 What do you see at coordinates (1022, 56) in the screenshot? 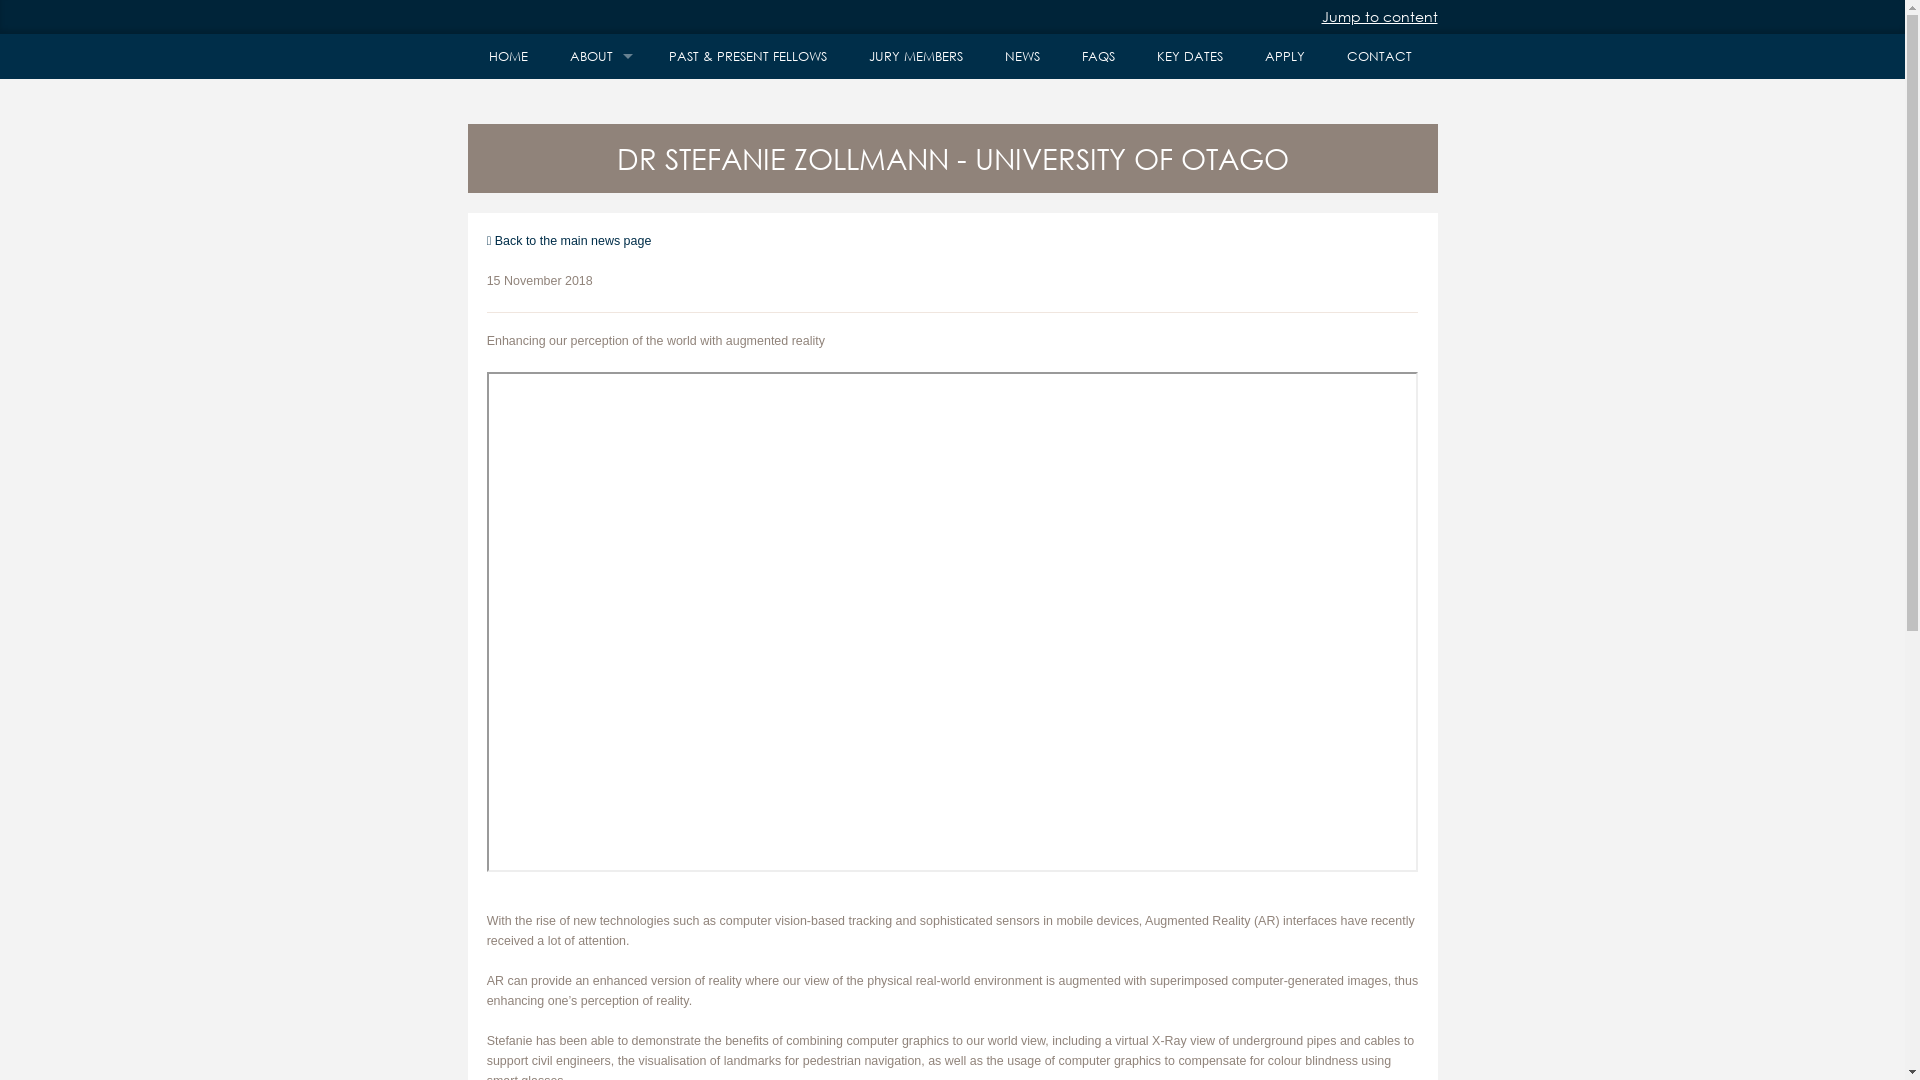
I see `NEWS` at bounding box center [1022, 56].